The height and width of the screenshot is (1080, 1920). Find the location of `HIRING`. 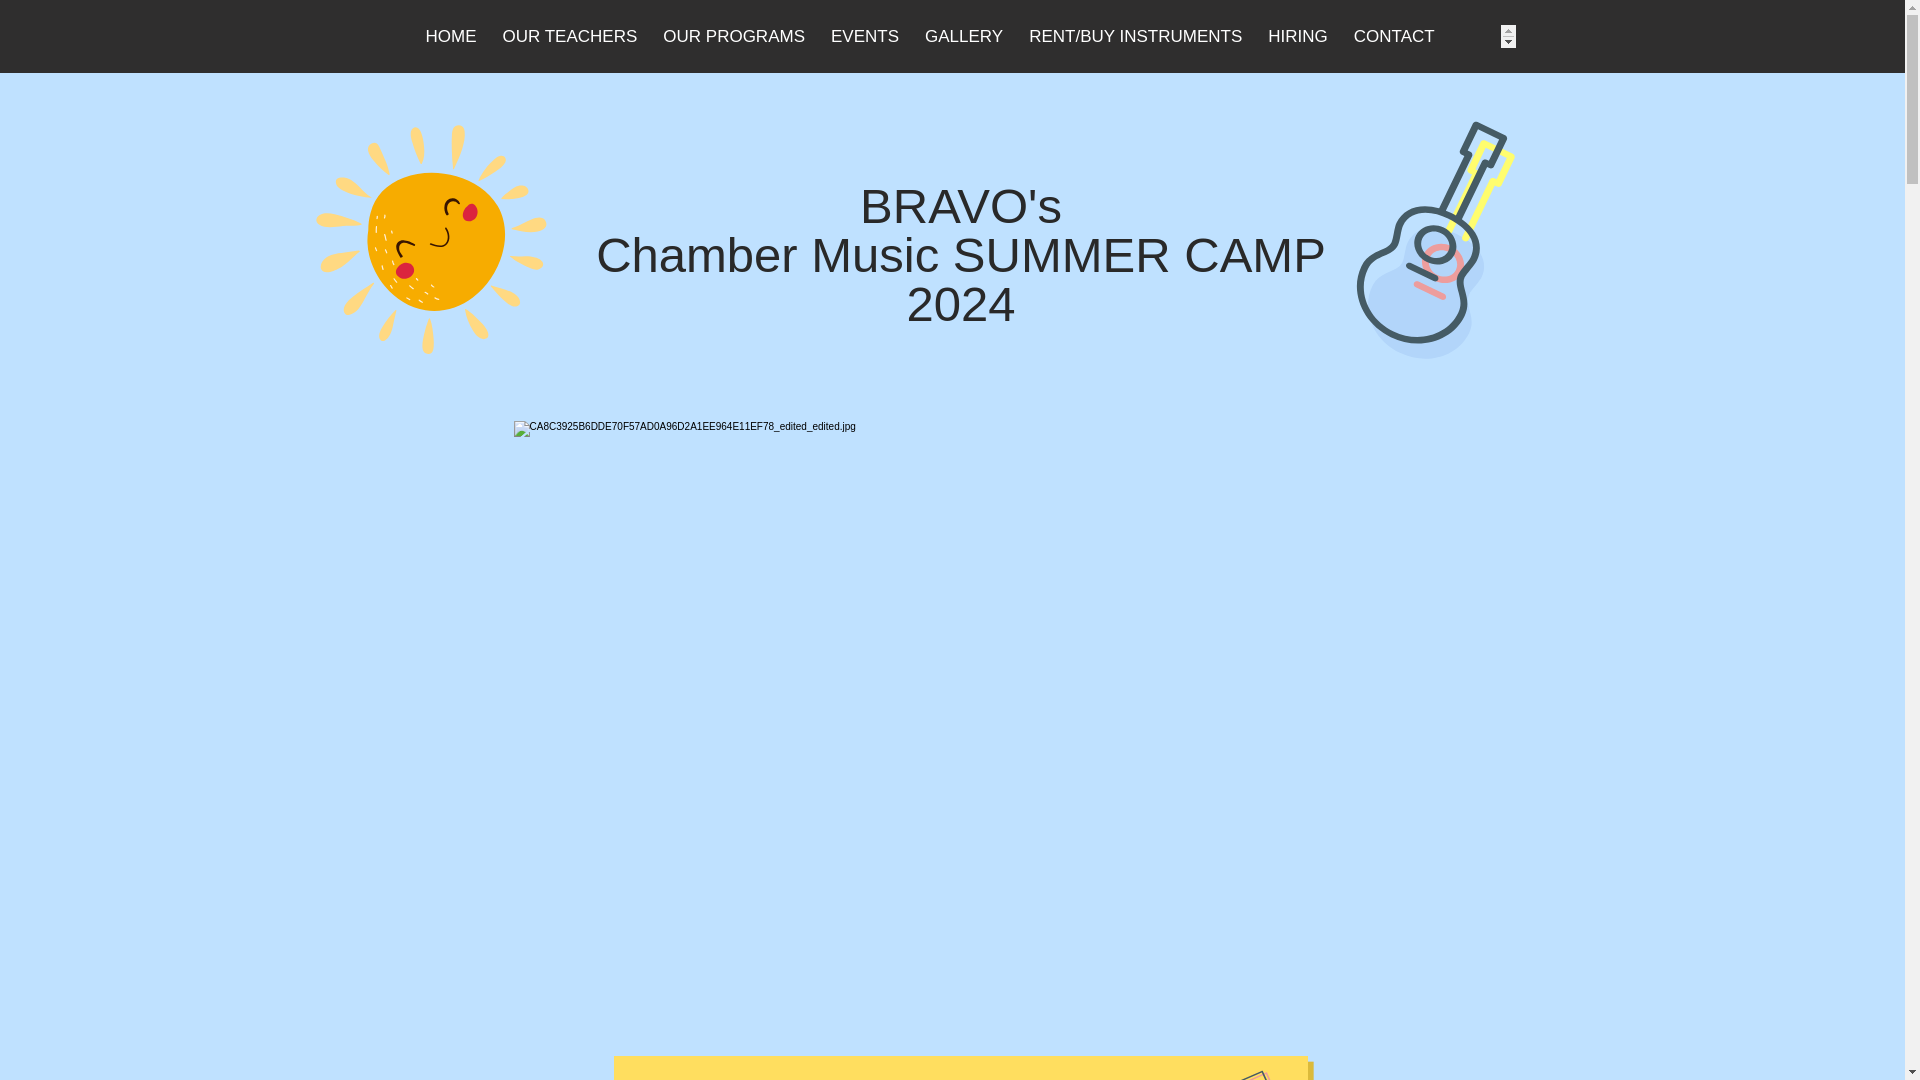

HIRING is located at coordinates (1298, 36).